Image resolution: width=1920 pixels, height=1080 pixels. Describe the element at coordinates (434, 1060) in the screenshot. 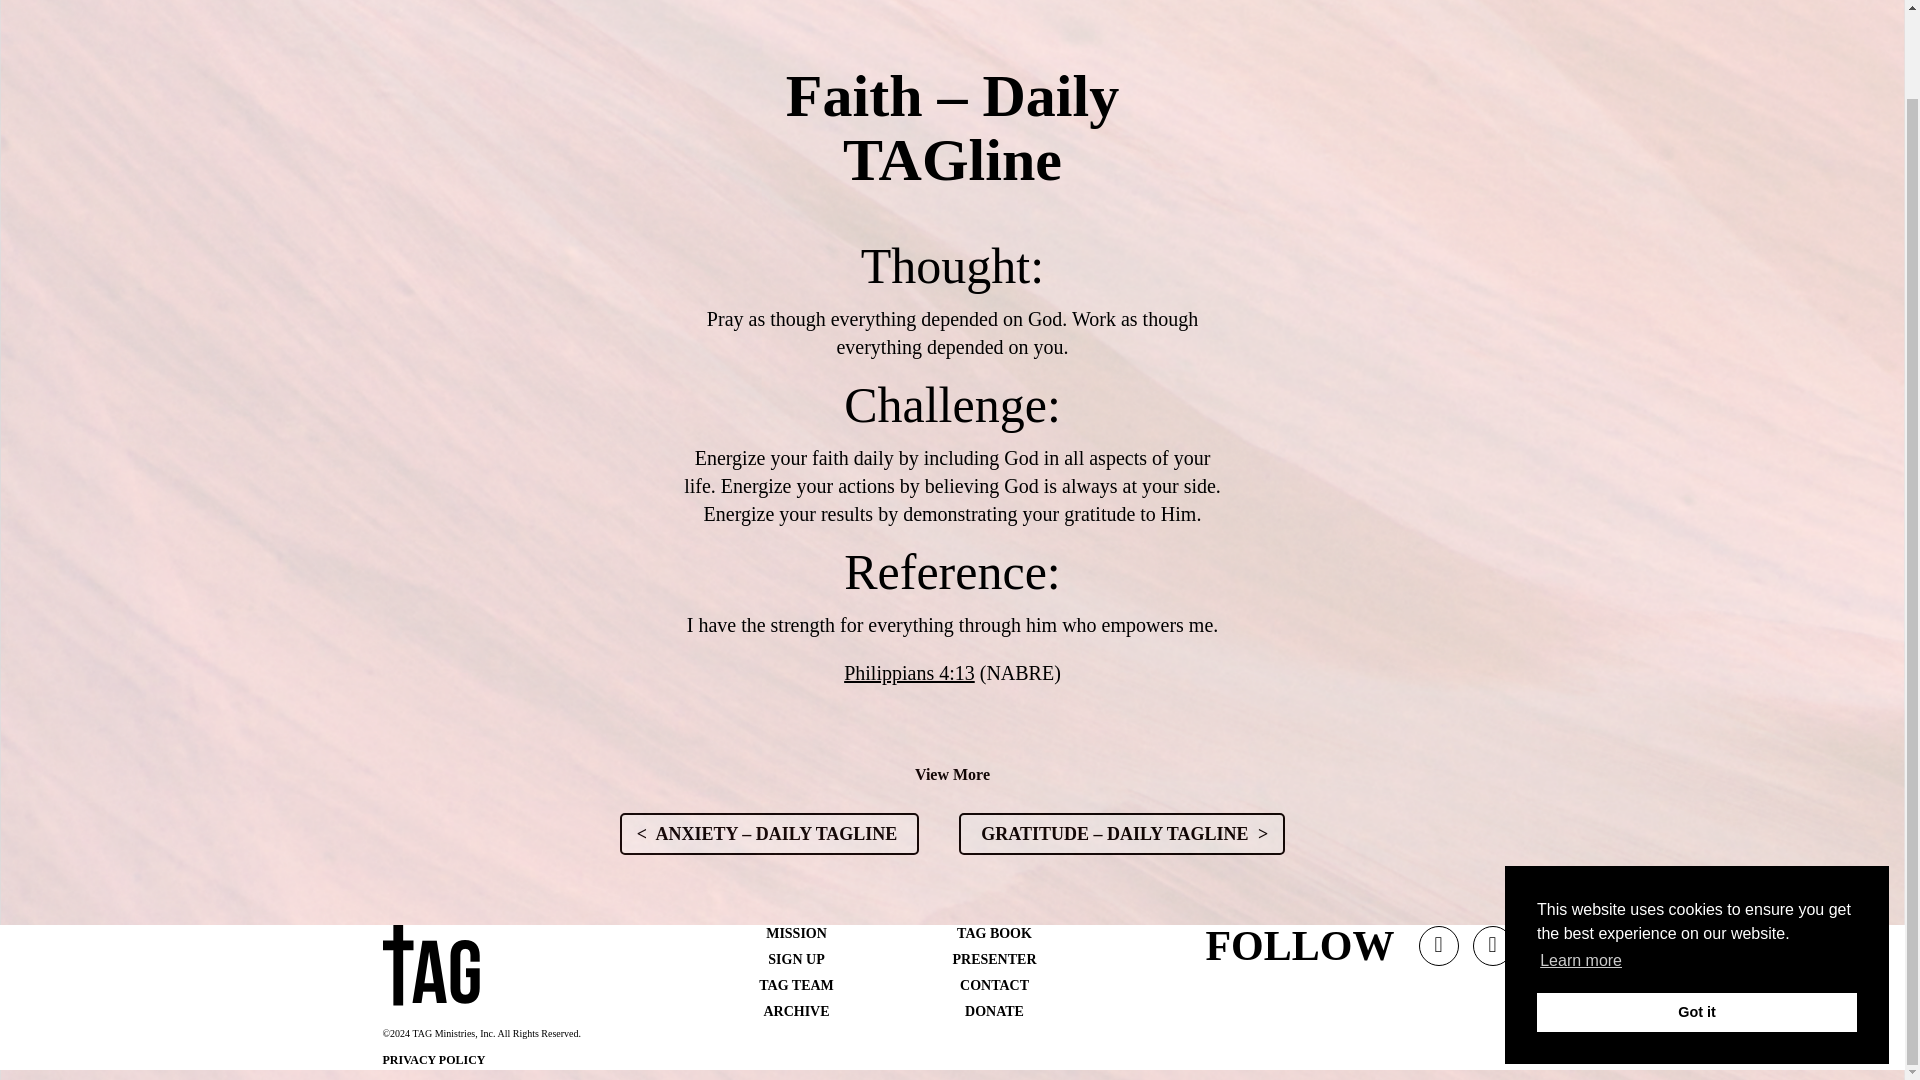

I see `PRIVACY POLICY` at that location.